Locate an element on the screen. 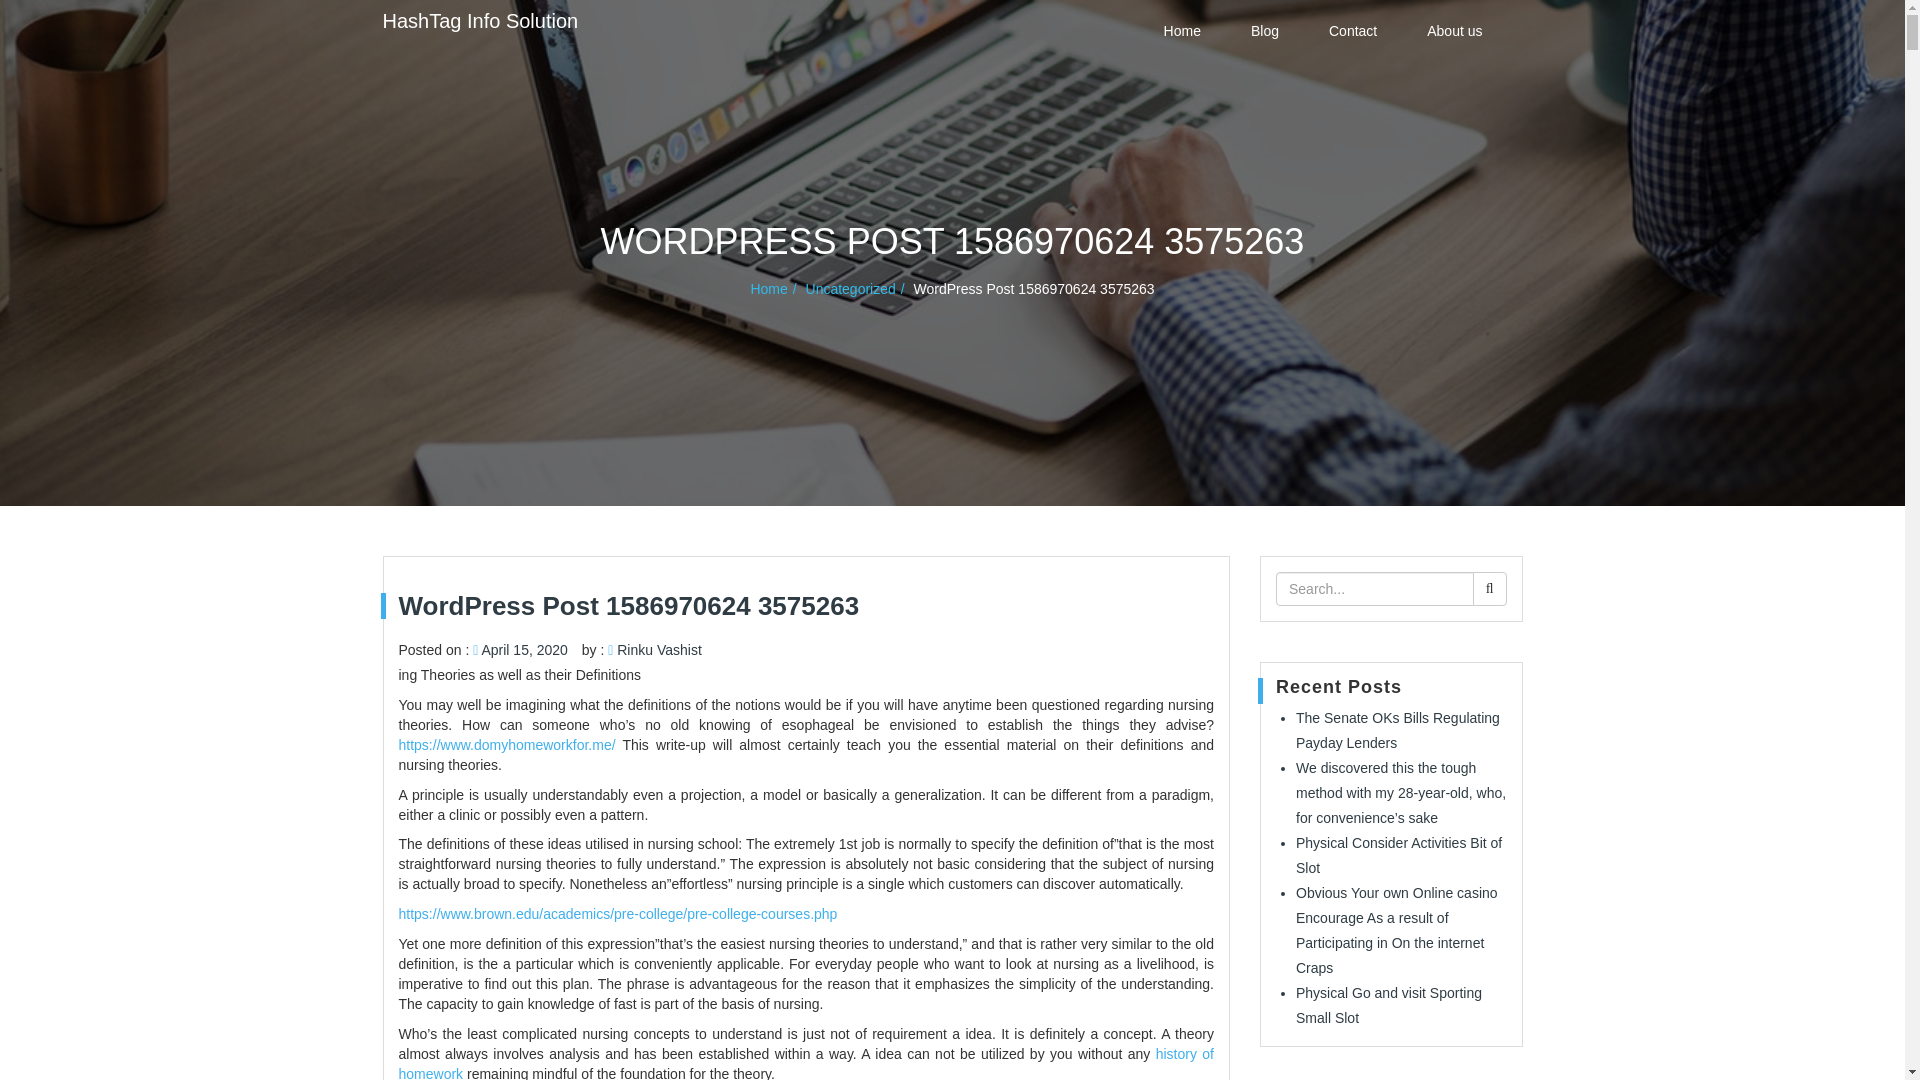 The width and height of the screenshot is (1920, 1080). April 15, 2020 is located at coordinates (524, 649).